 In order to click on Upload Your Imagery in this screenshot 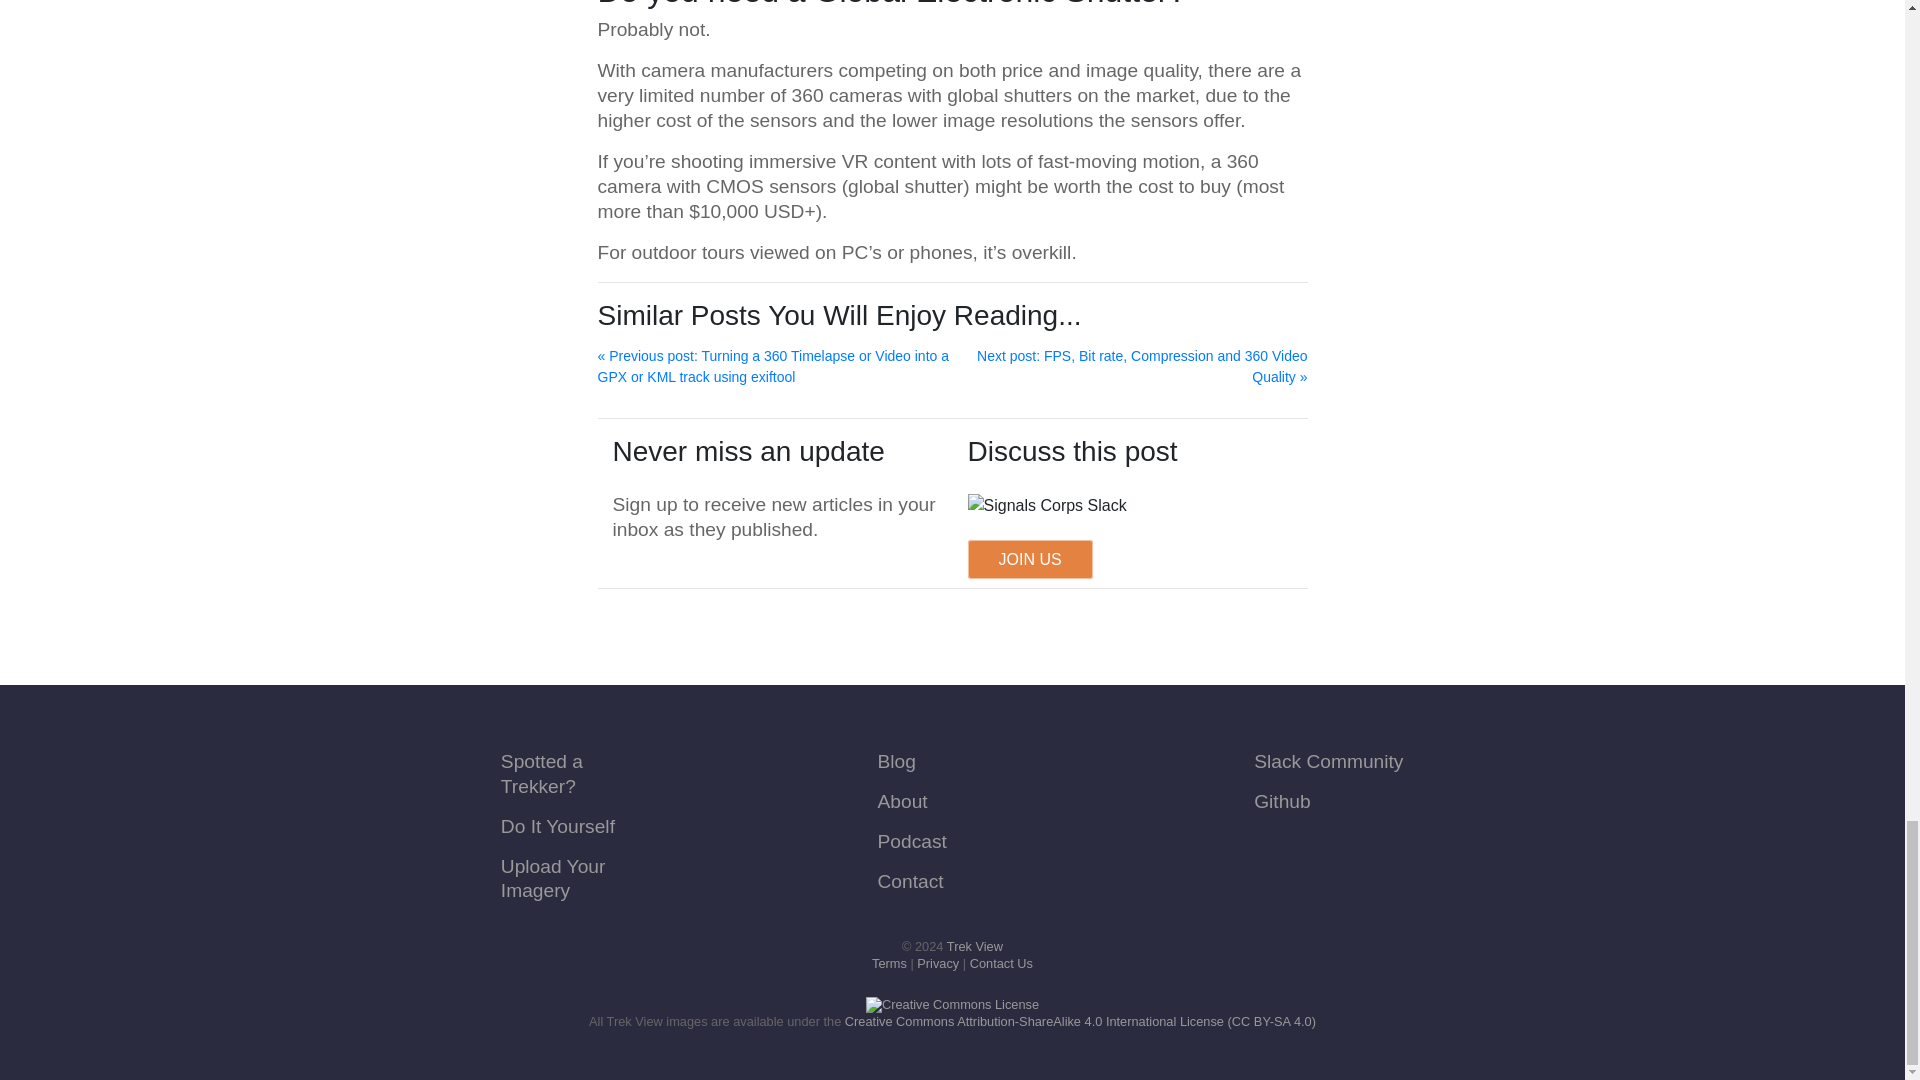, I will do `click(554, 878)`.